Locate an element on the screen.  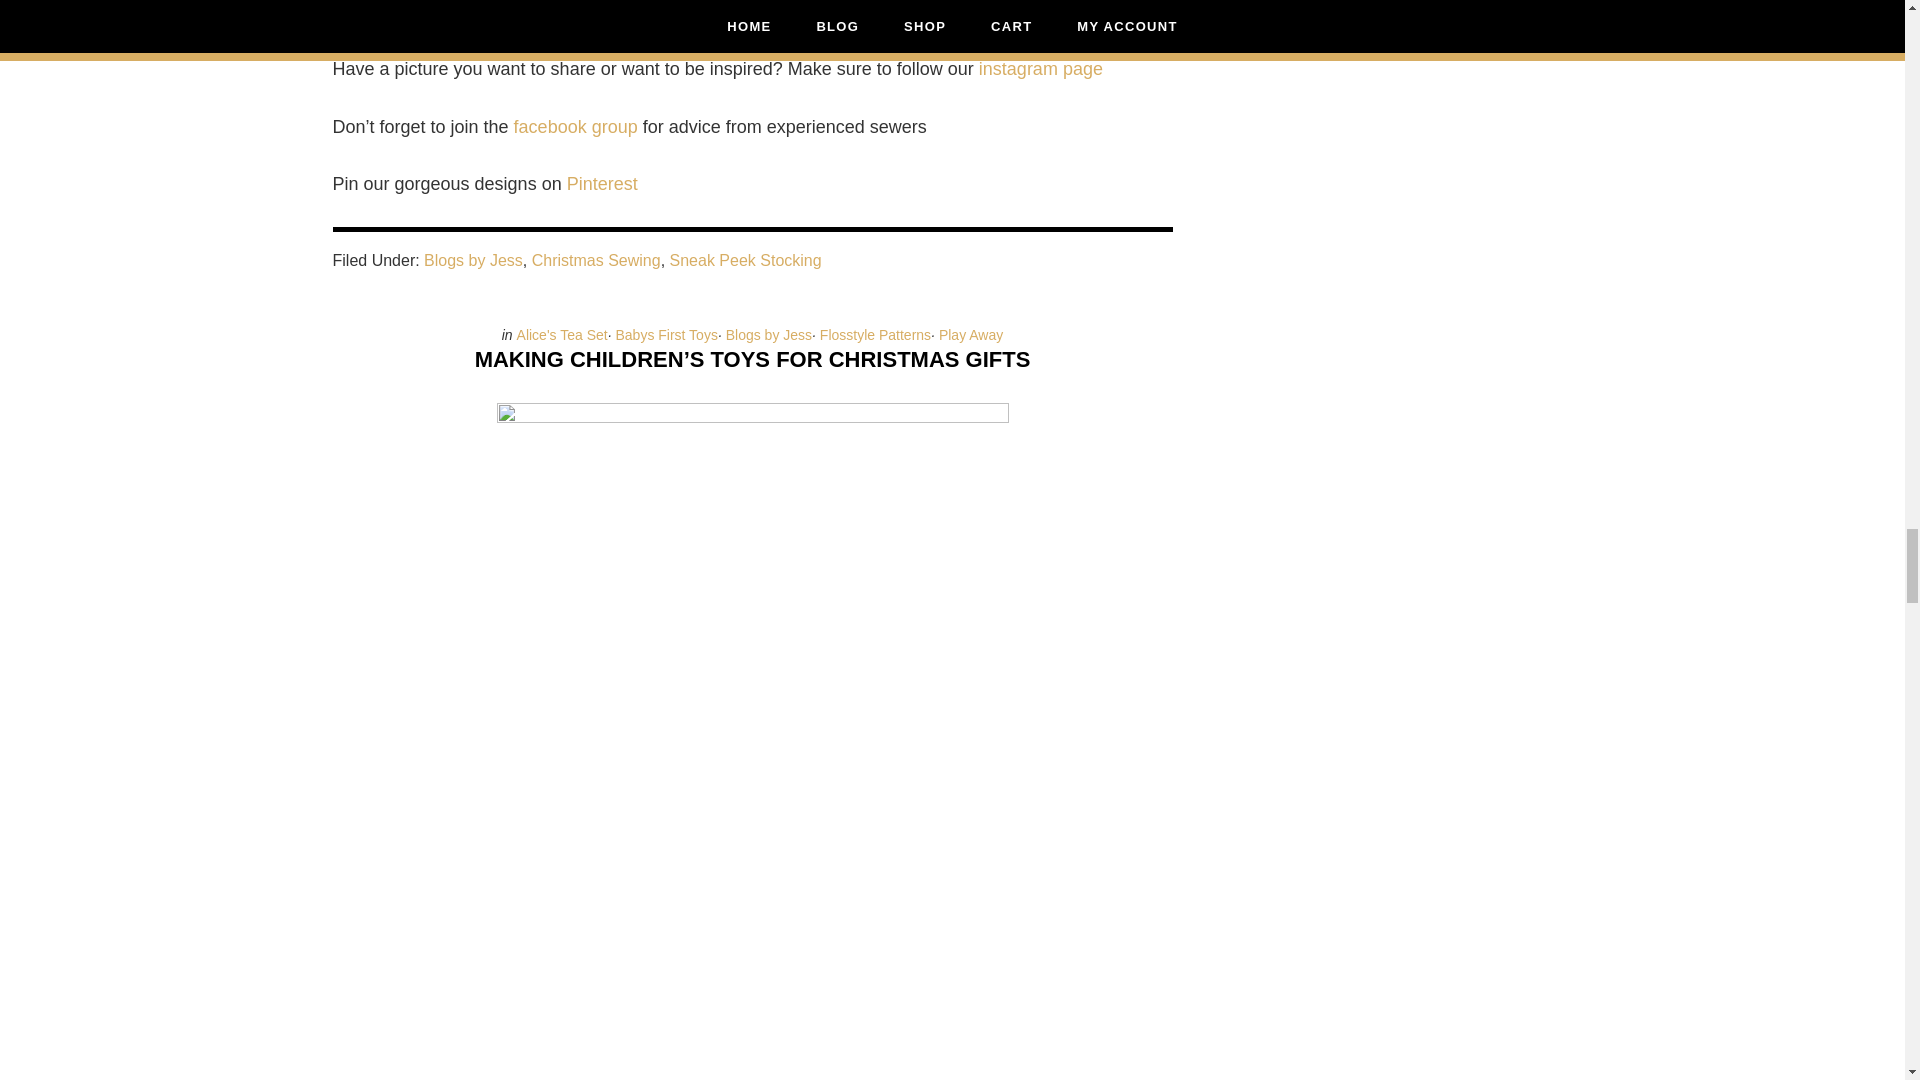
Babys First Toys is located at coordinates (665, 335).